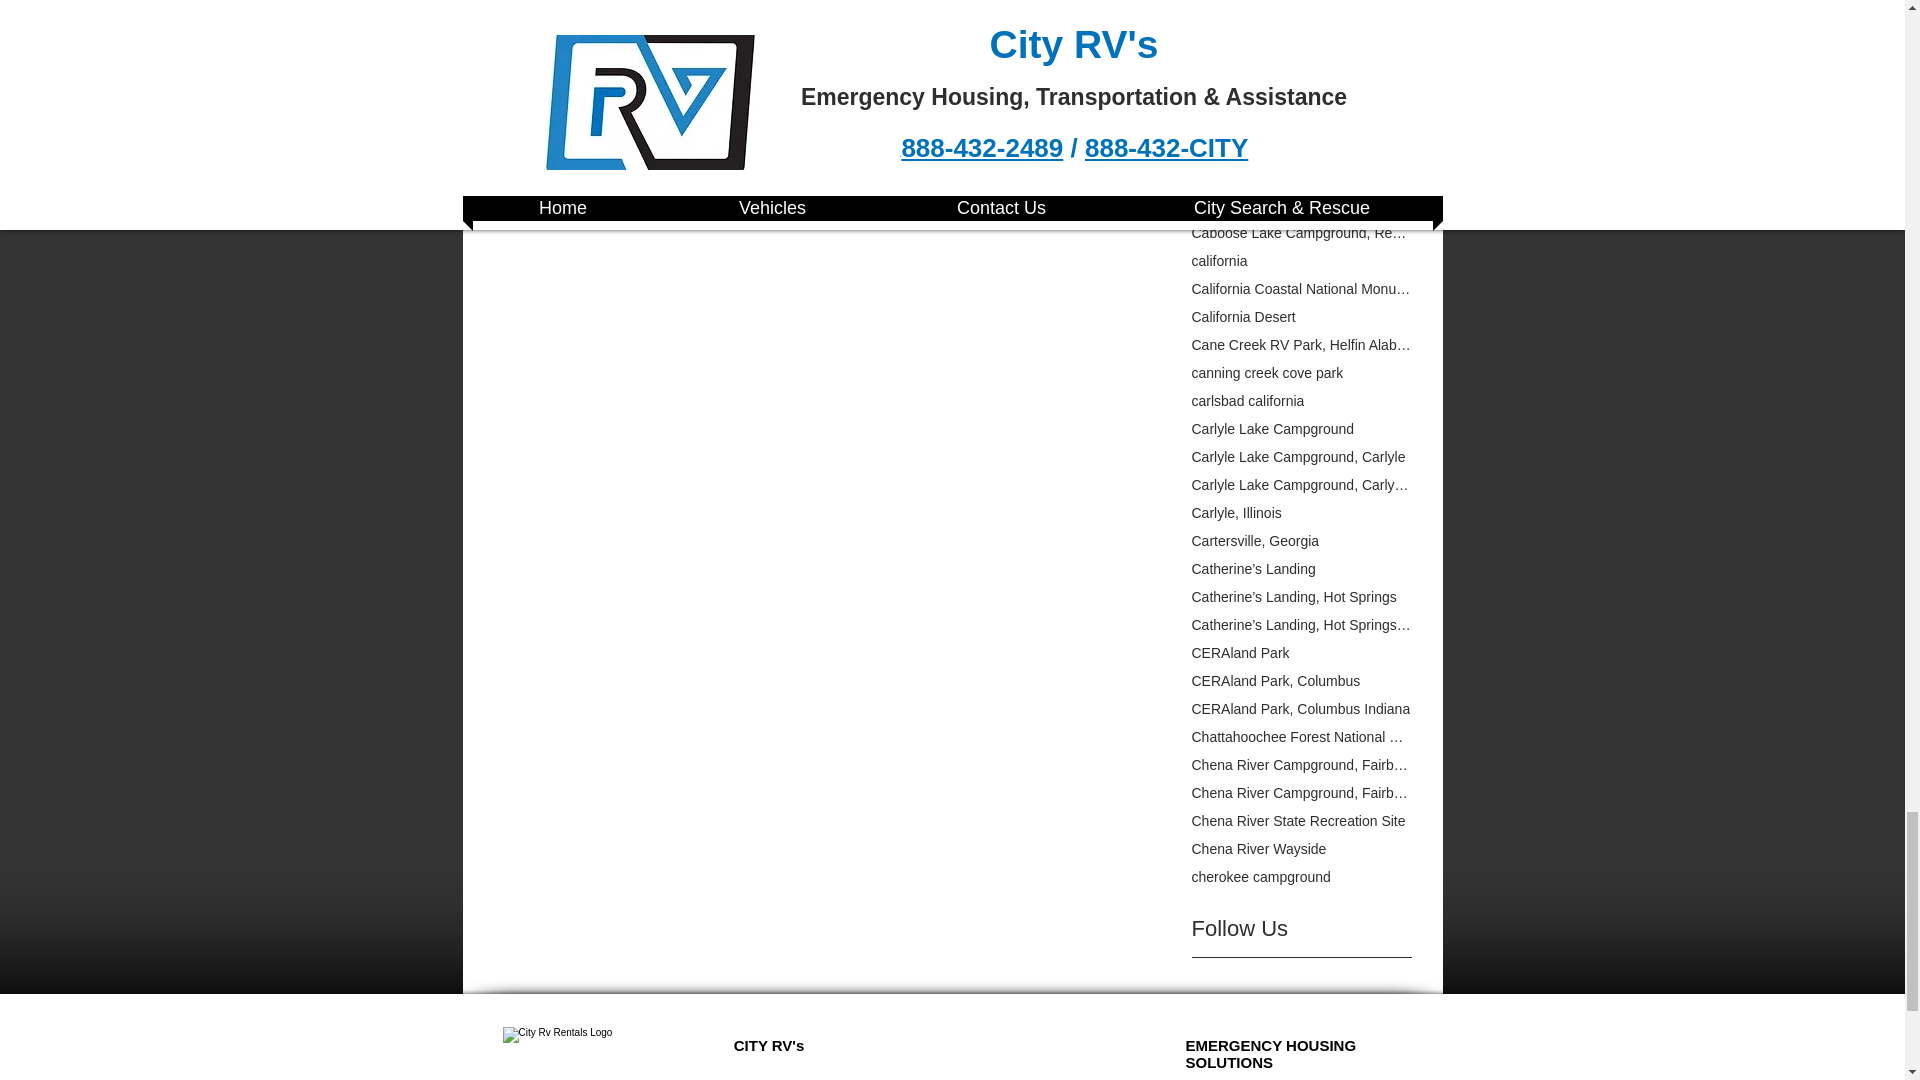  I want to click on CITY RV RENTALS.png, so click(556, 1054).